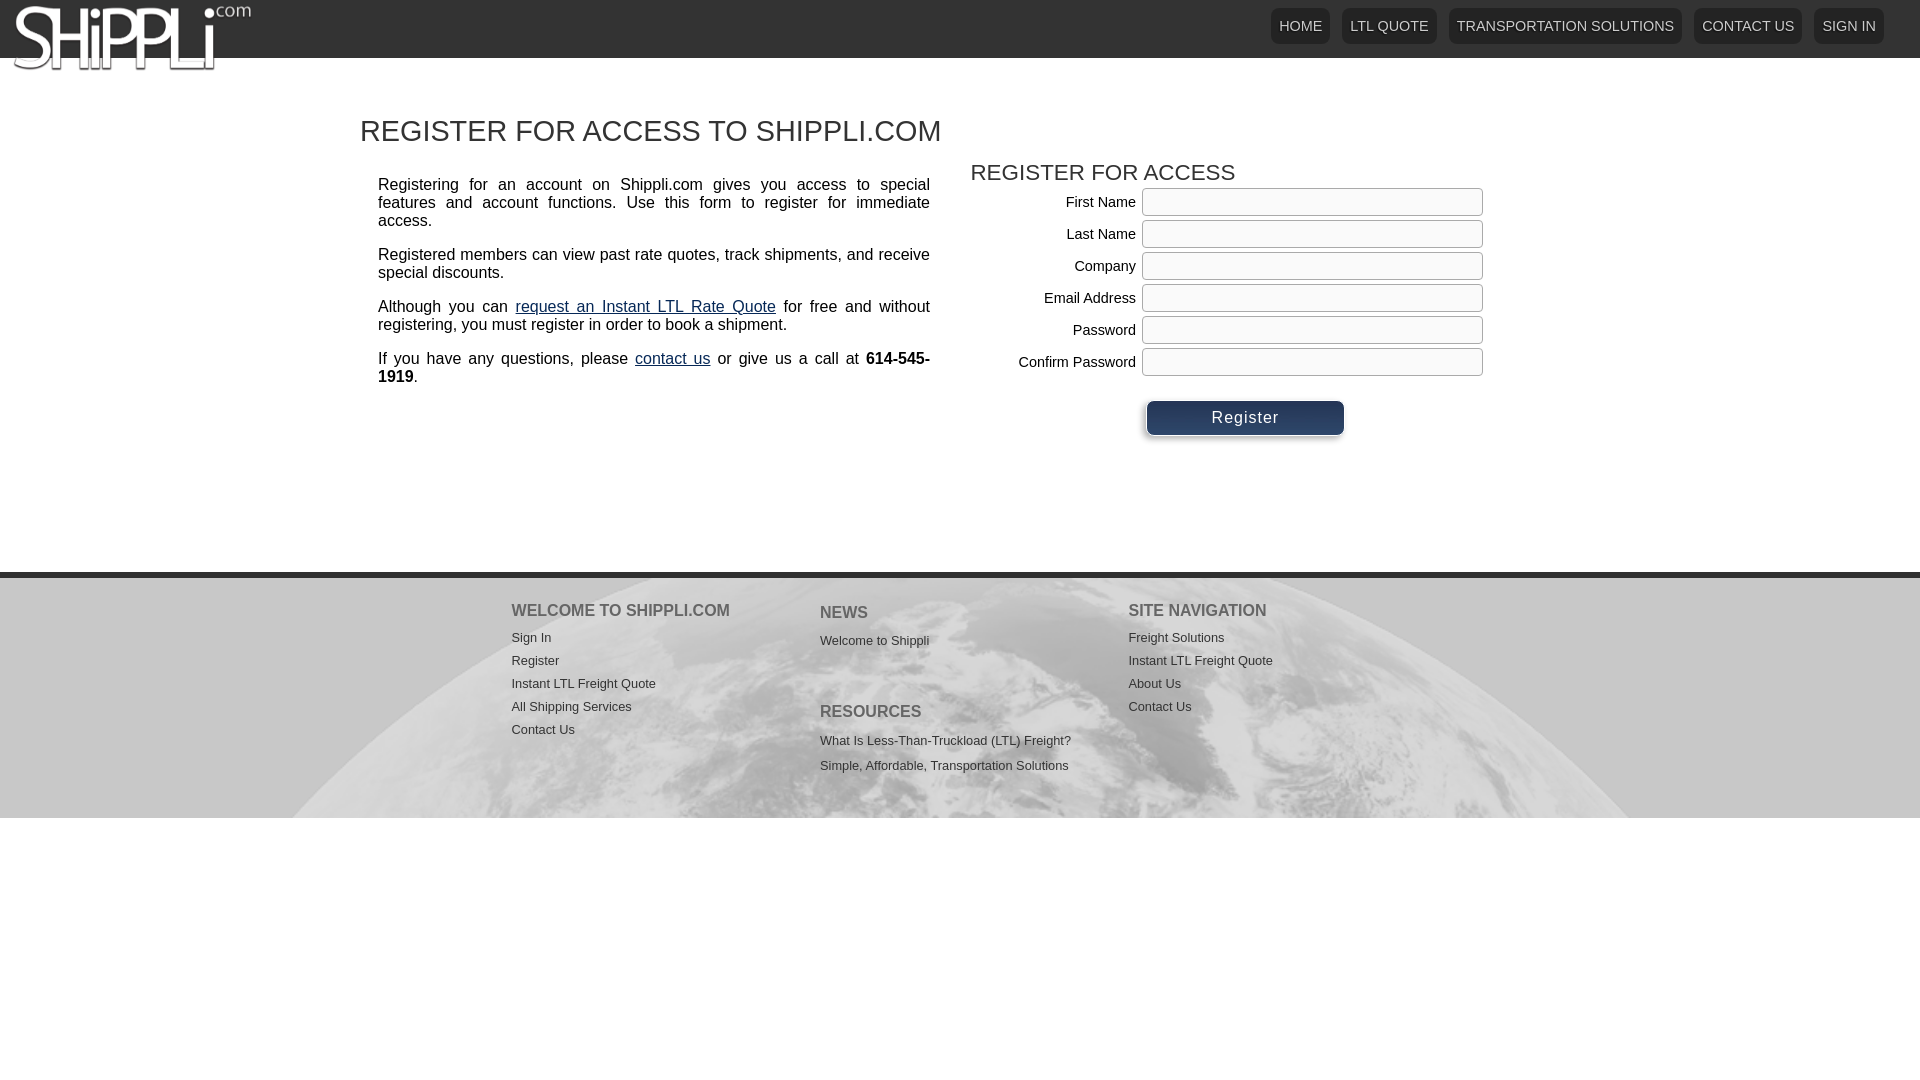  Describe the element at coordinates (1176, 636) in the screenshot. I see `Freight Solutions` at that location.